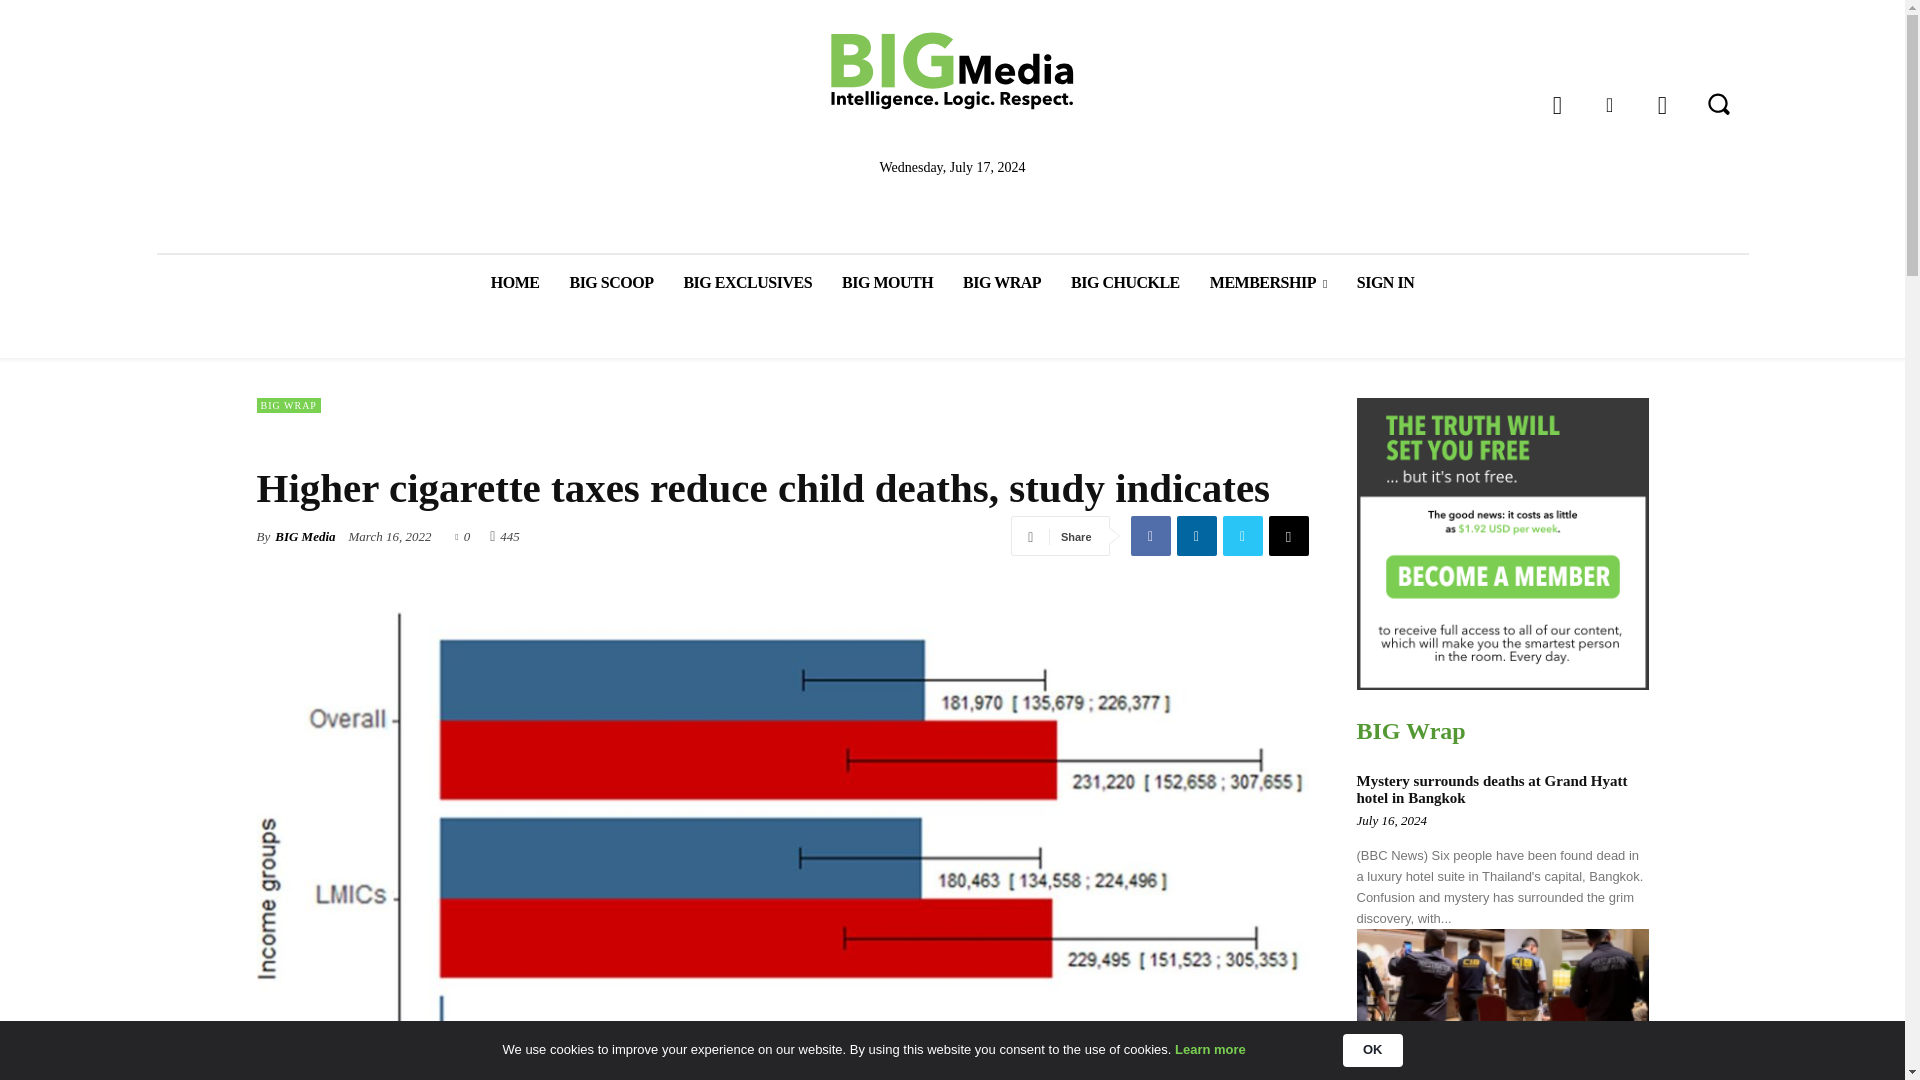  I want to click on Twitter, so click(1241, 536).